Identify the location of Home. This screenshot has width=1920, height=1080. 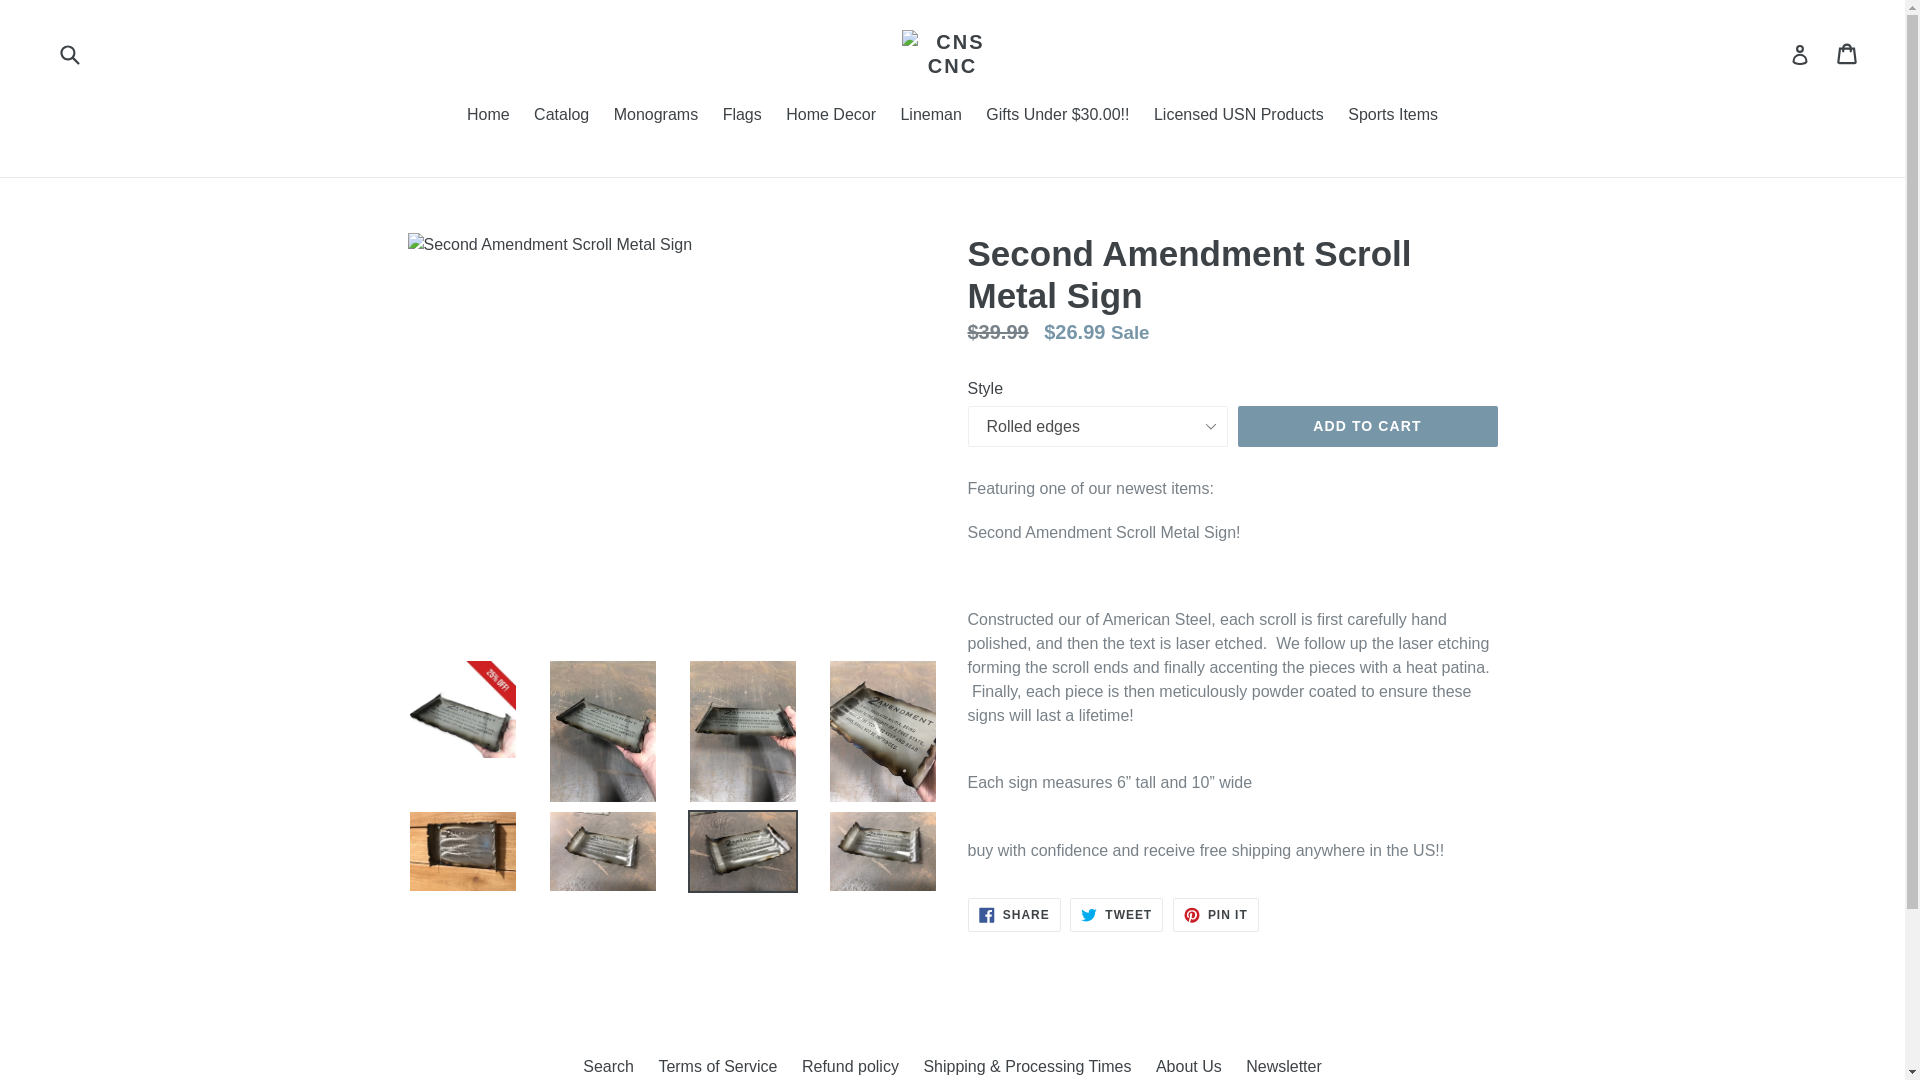
(488, 116).